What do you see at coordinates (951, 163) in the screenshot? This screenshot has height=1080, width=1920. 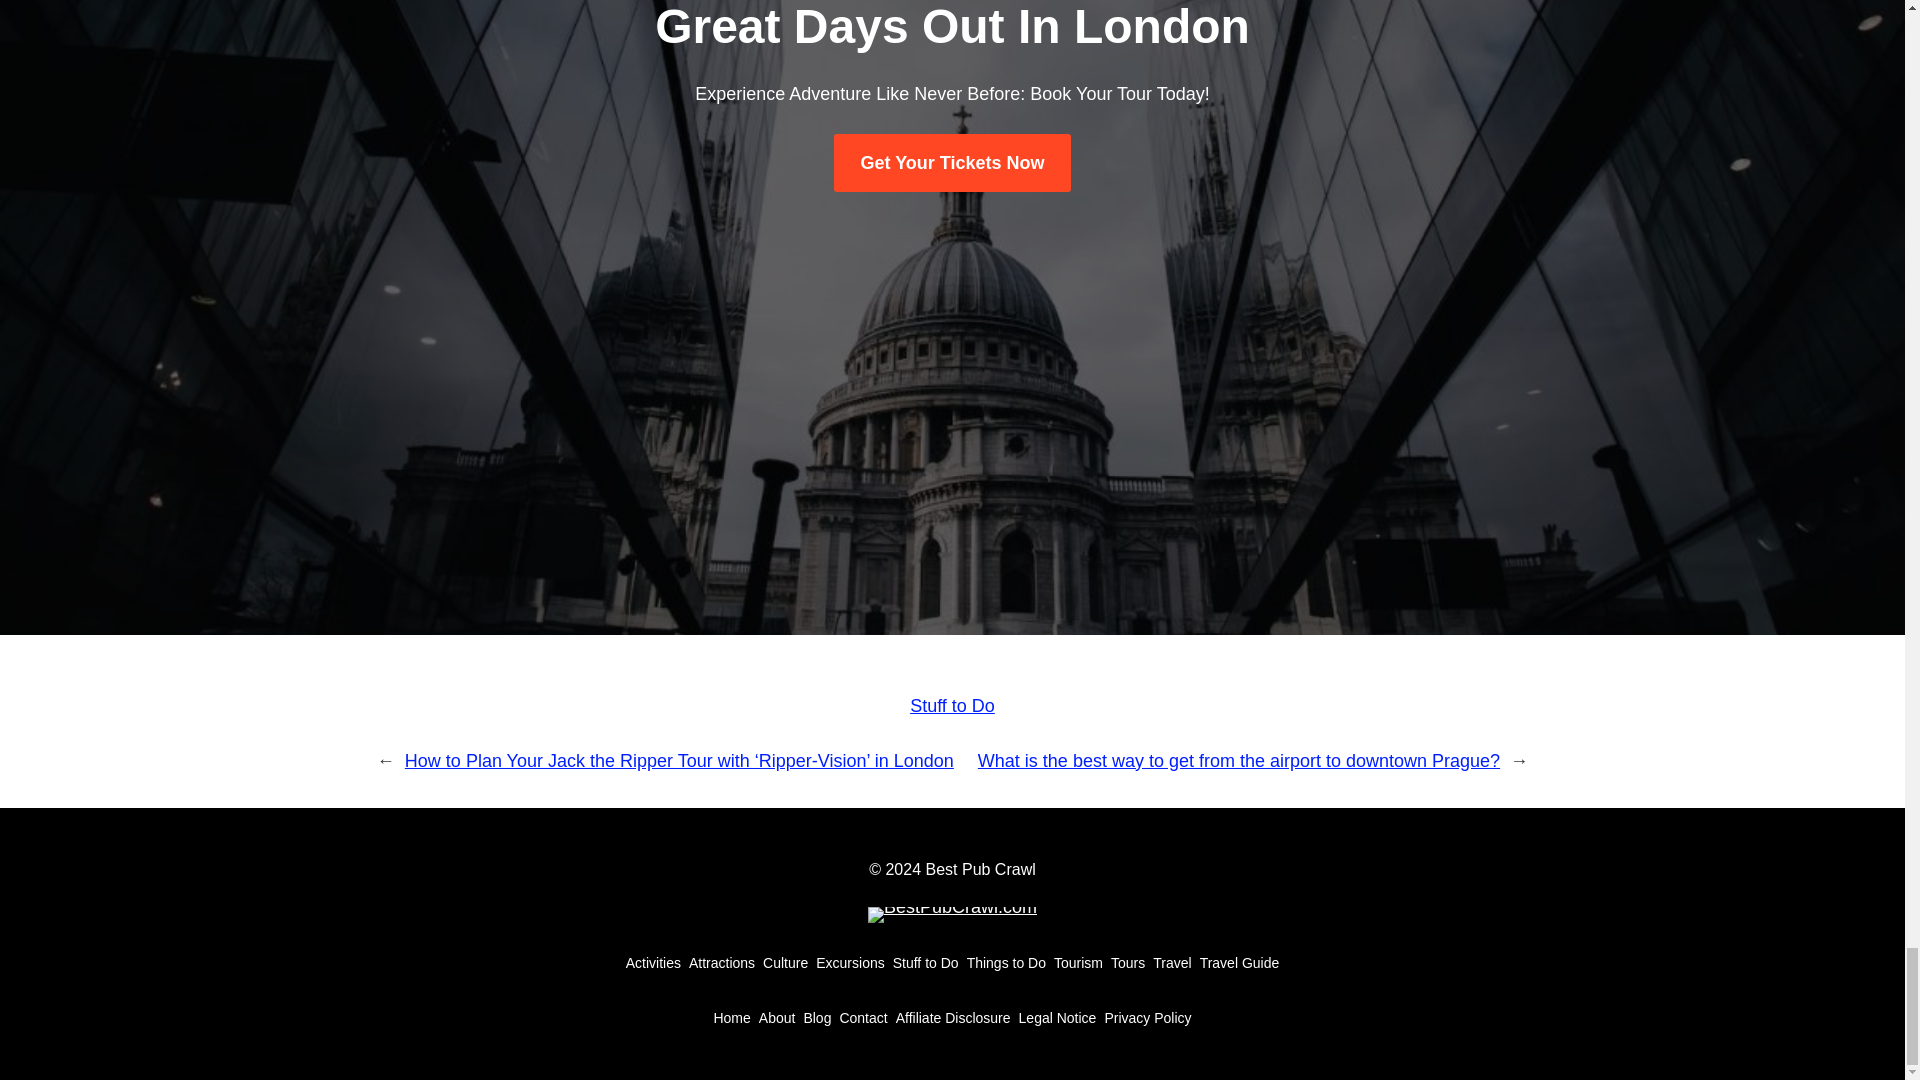 I see `Get Your Tickets Now` at bounding box center [951, 163].